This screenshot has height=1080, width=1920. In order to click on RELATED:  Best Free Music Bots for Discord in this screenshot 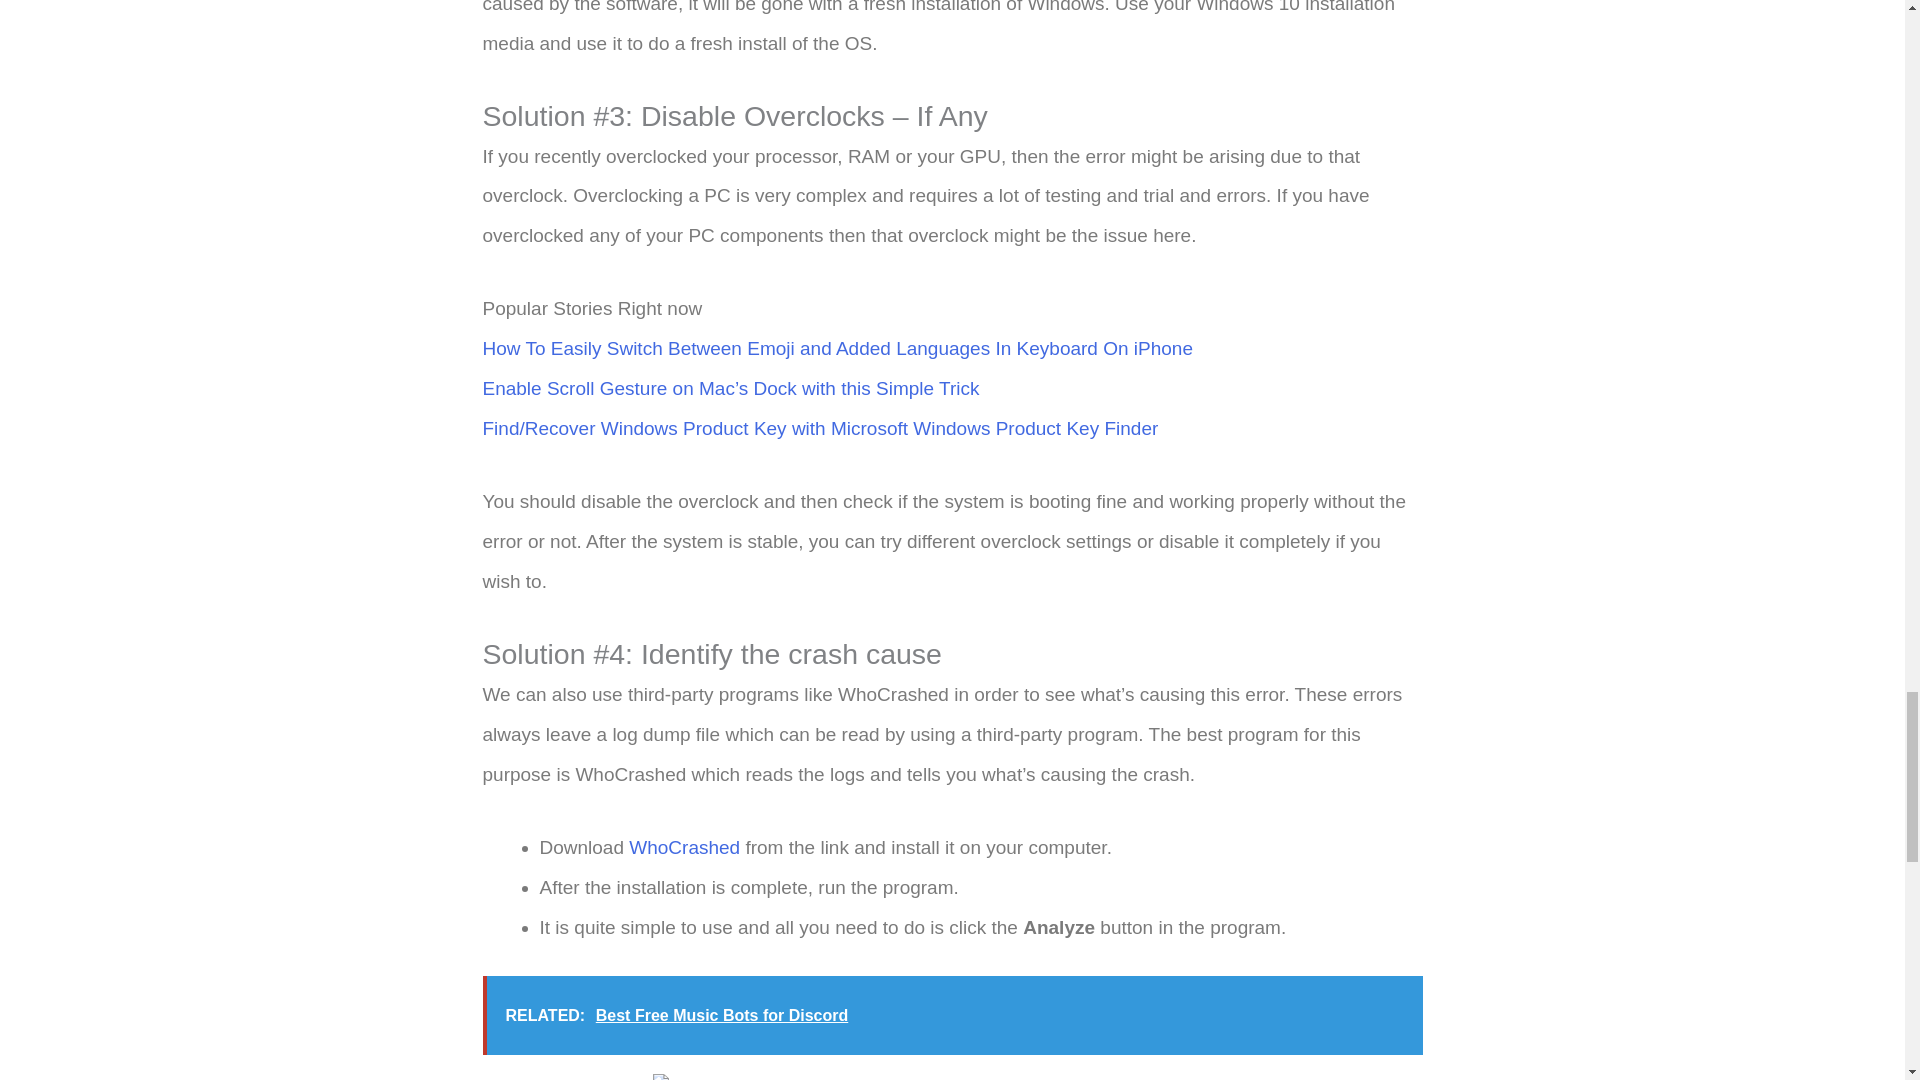, I will do `click(952, 1016)`.